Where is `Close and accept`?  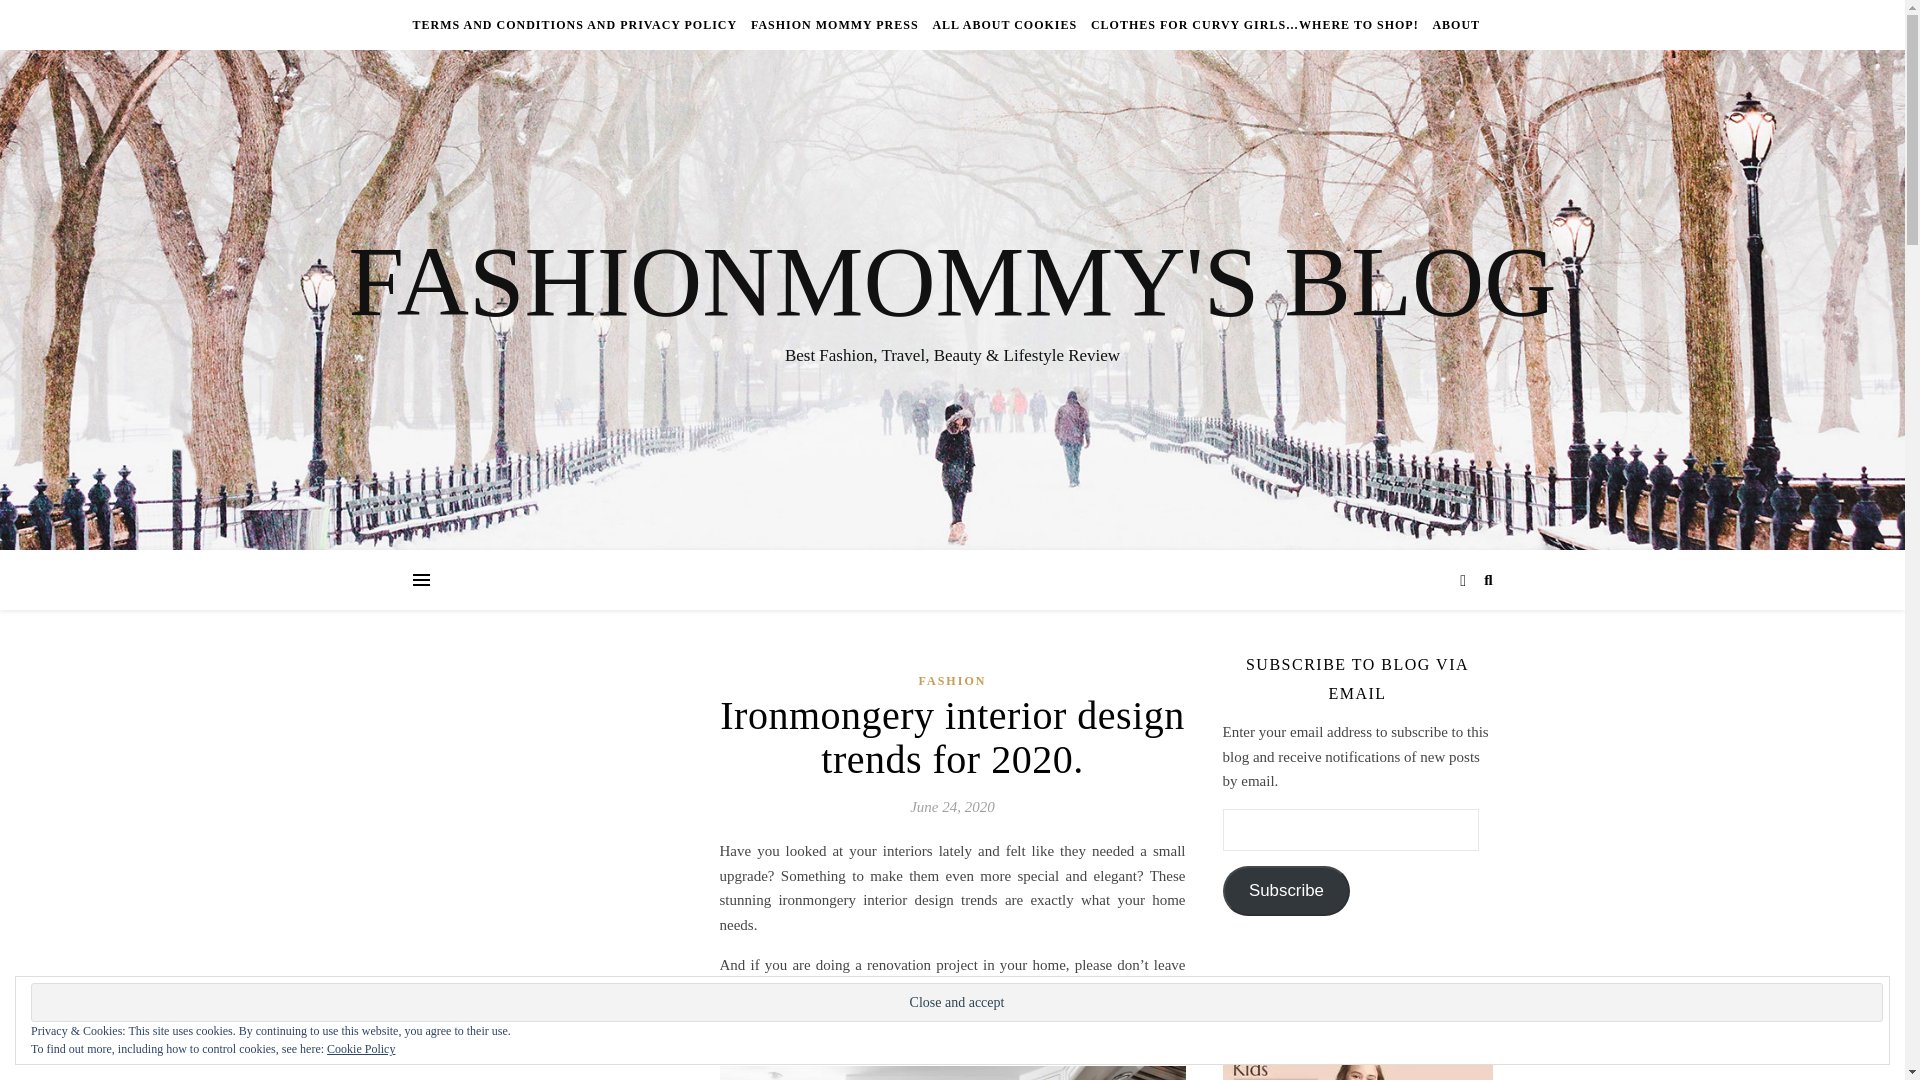 Close and accept is located at coordinates (956, 1002).